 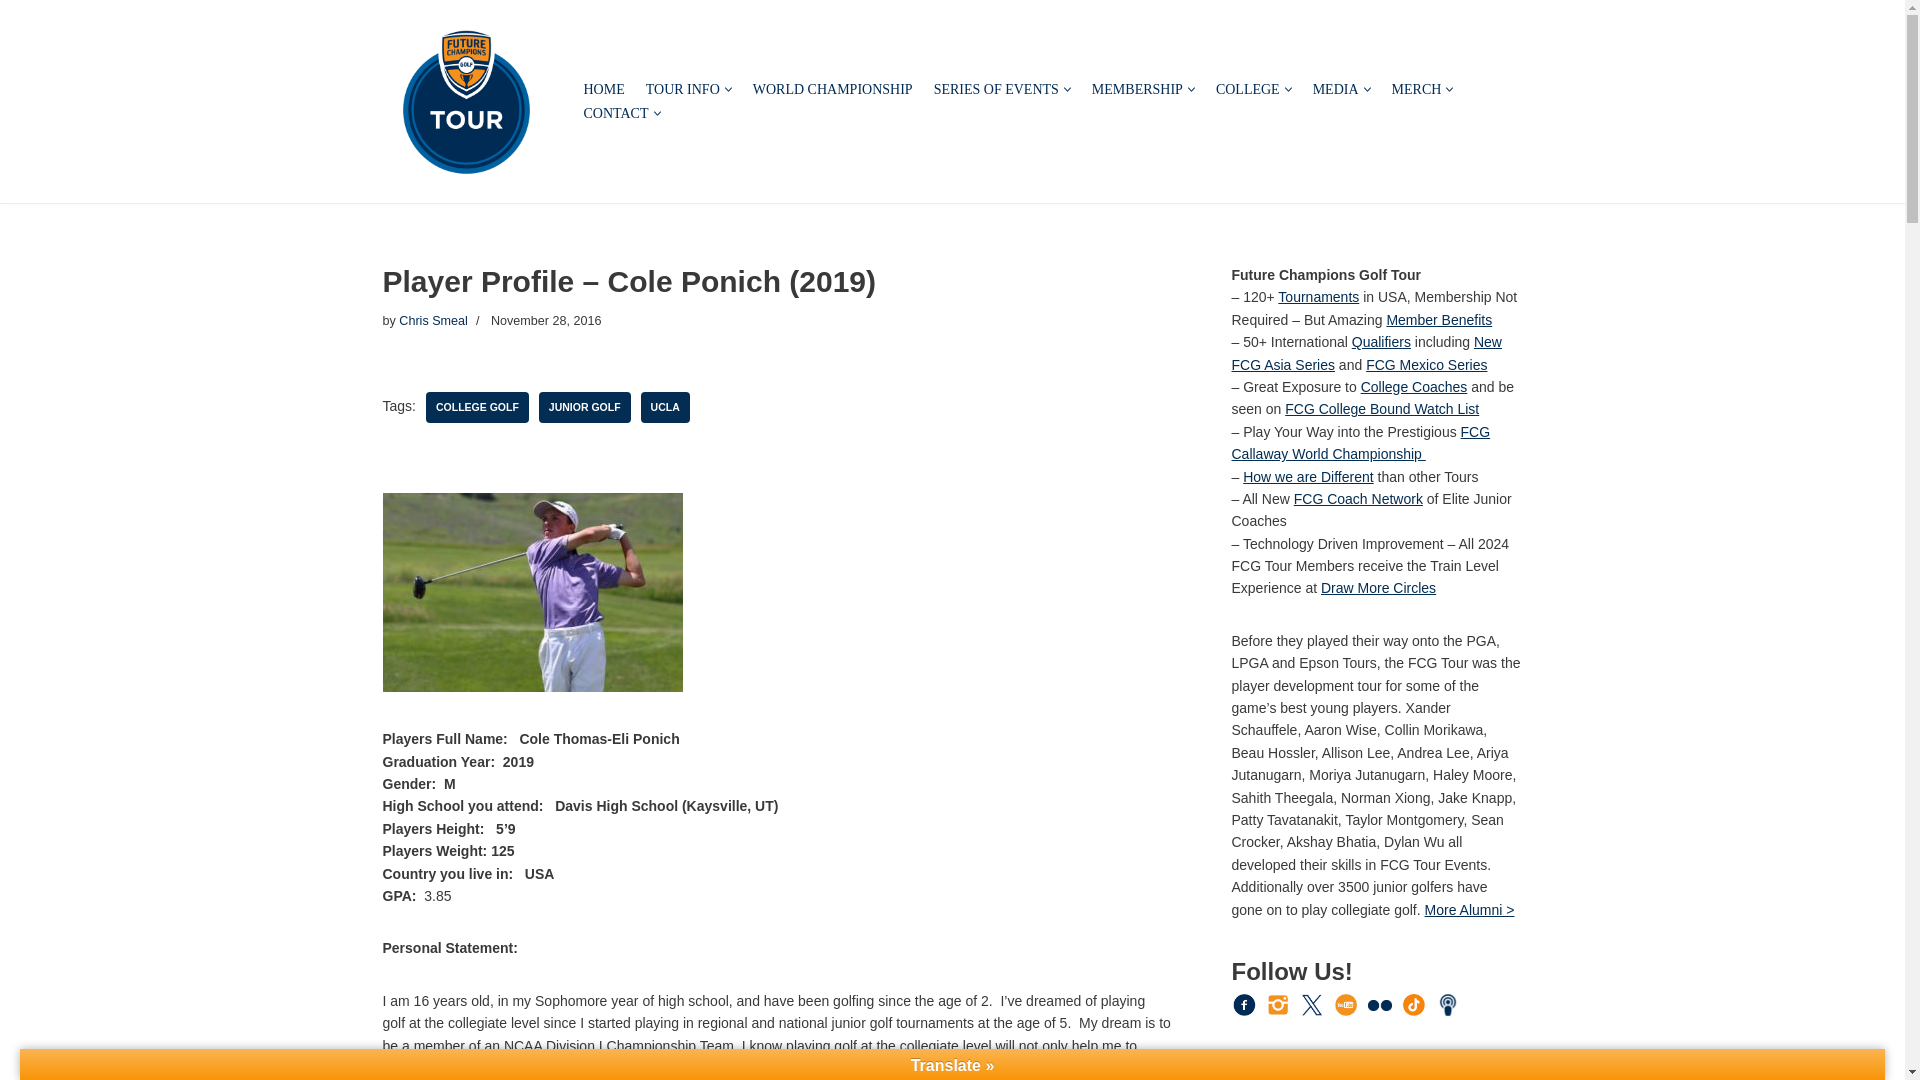 I want to click on Follow Us on Podcasts, so click(x=1448, y=1004).